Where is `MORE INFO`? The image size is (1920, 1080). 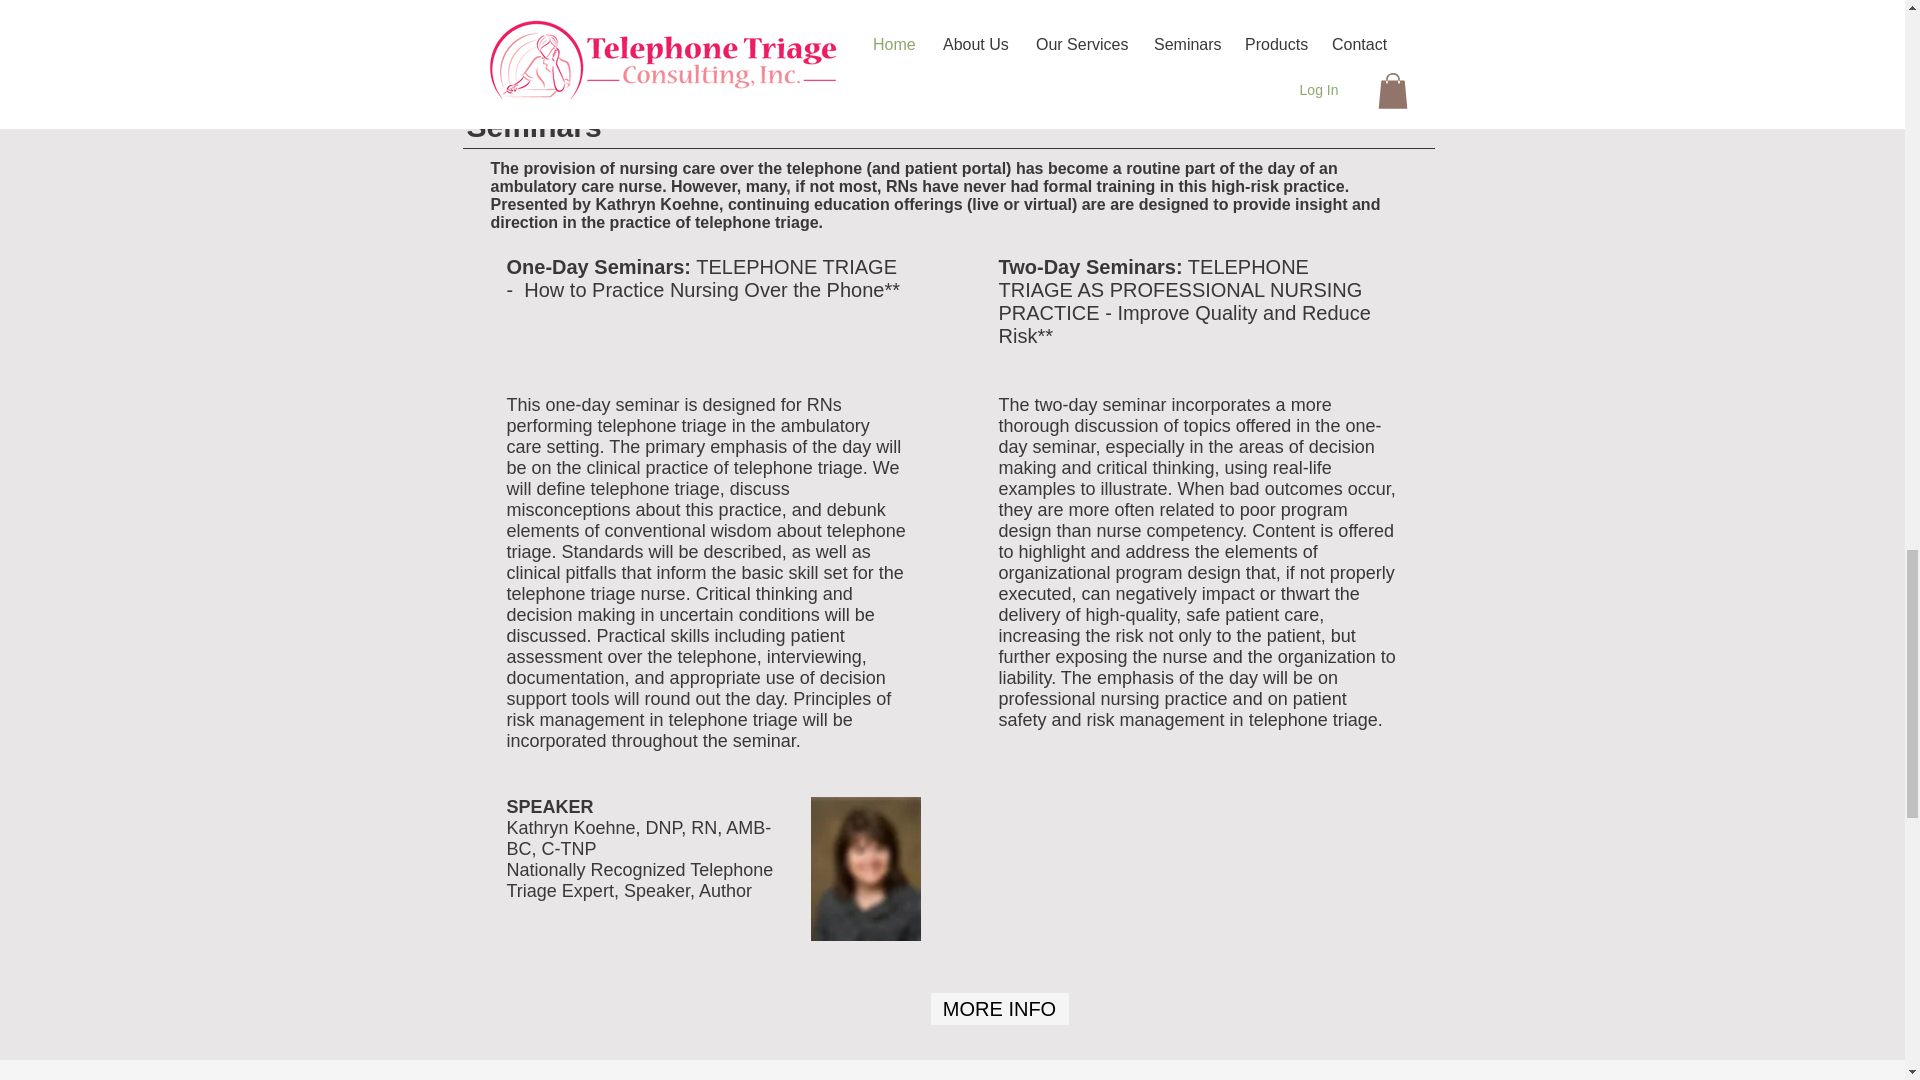 MORE INFO is located at coordinates (998, 1008).